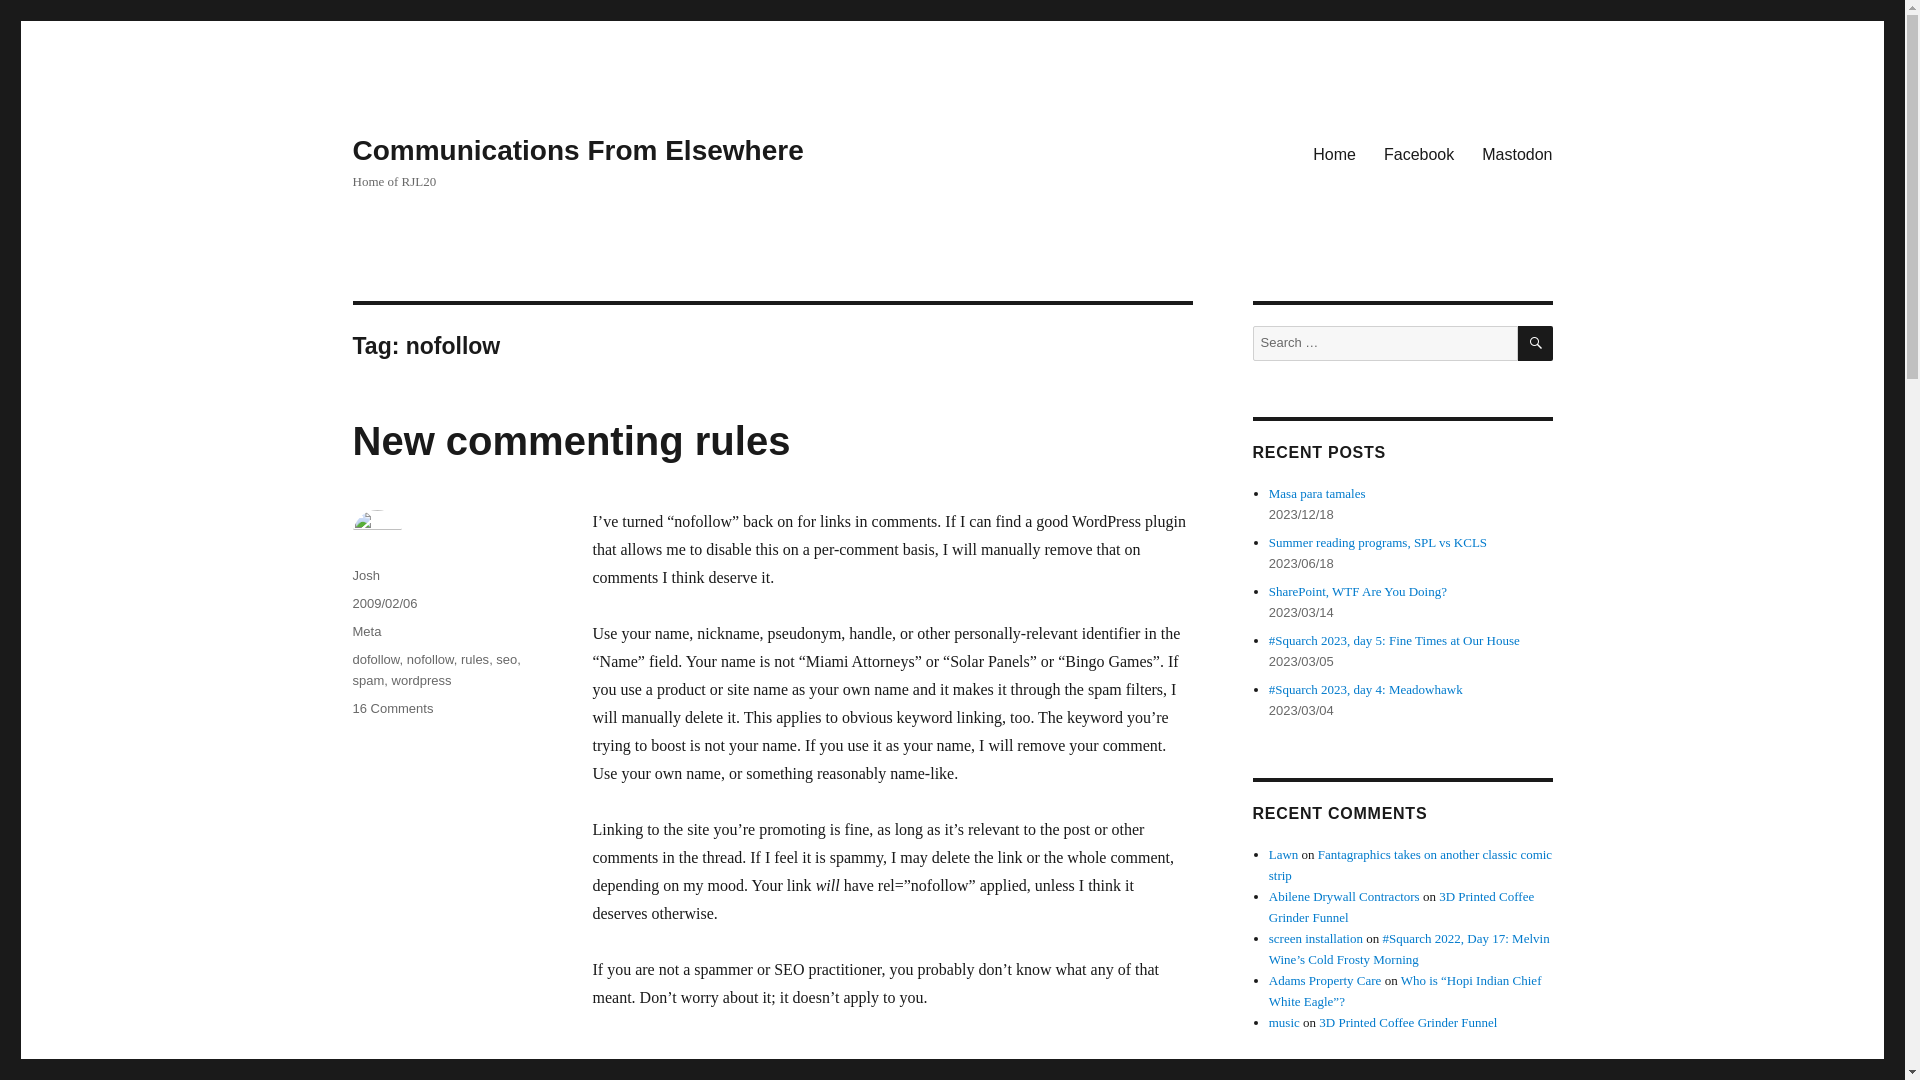 This screenshot has height=1080, width=1920. What do you see at coordinates (1419, 153) in the screenshot?
I see `Communications From Elsewhere` at bounding box center [1419, 153].